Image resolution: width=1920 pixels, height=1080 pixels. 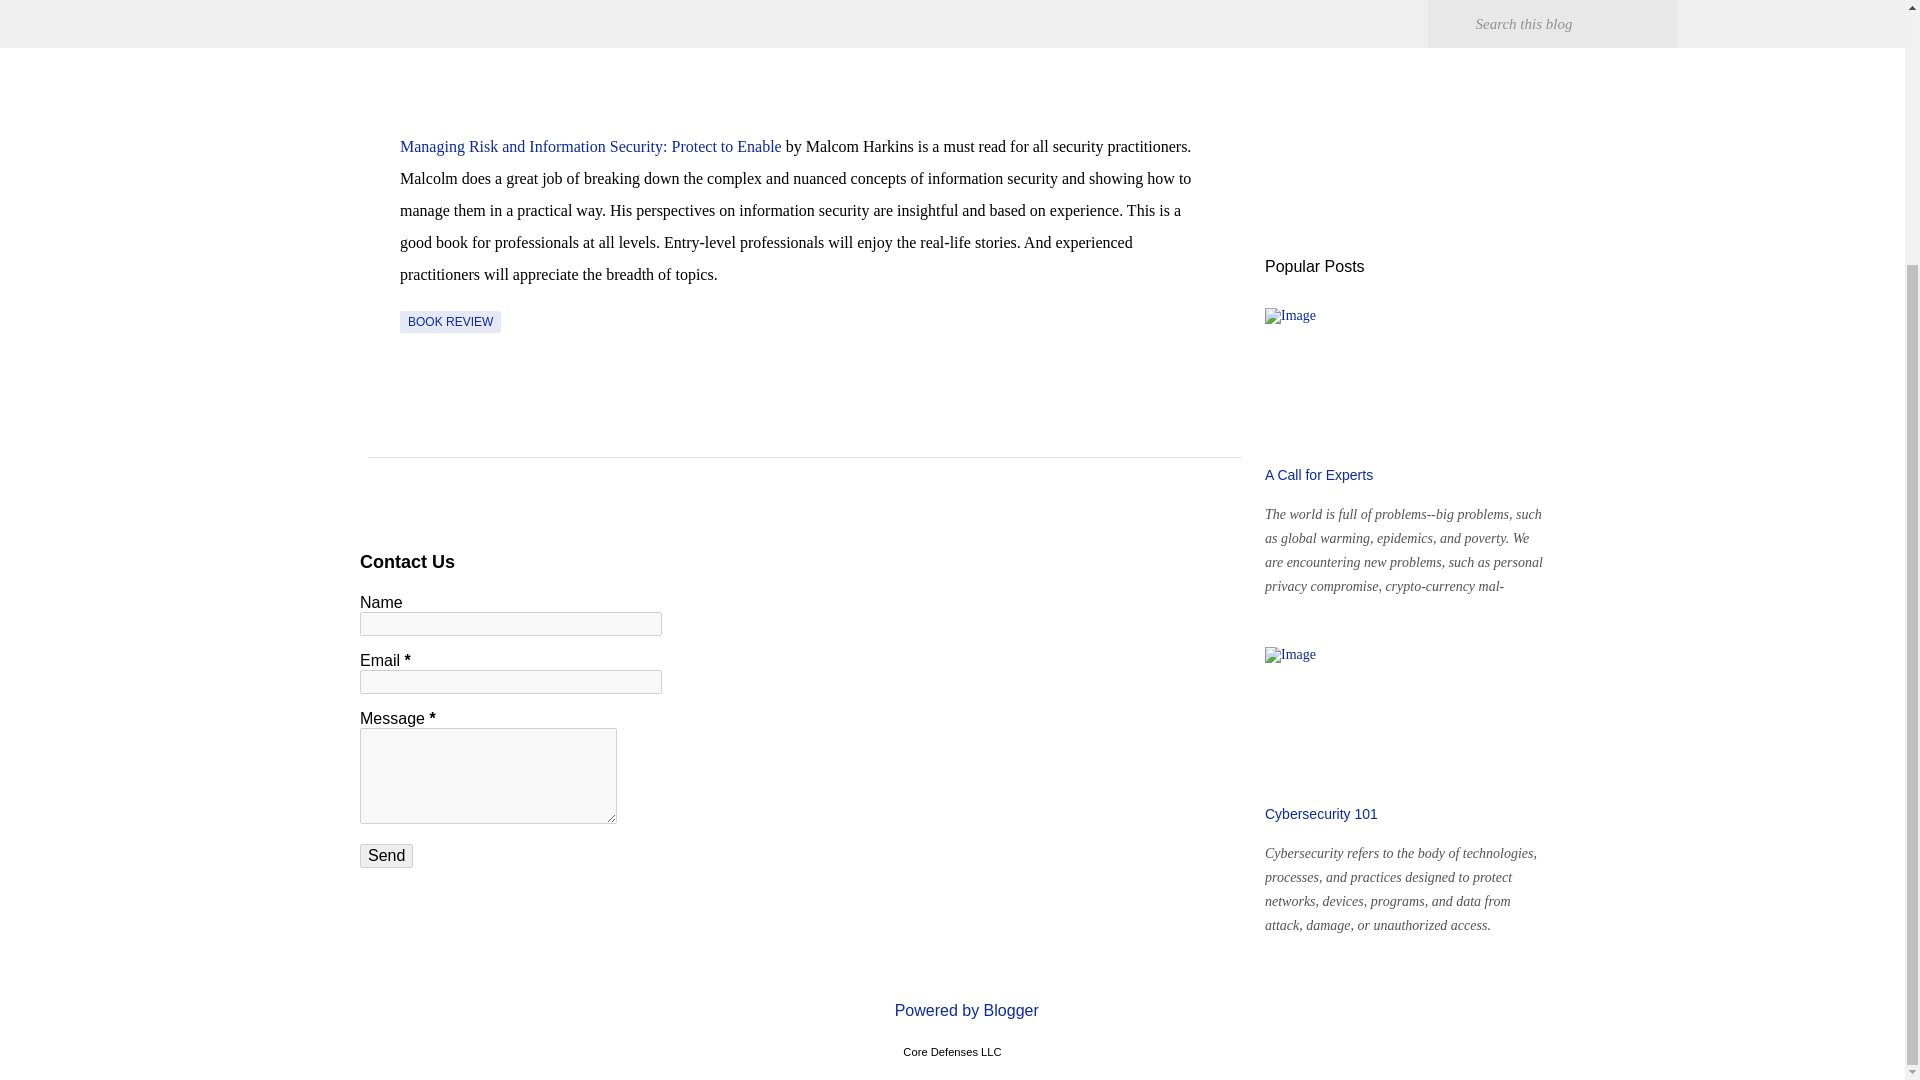 What do you see at coordinates (450, 322) in the screenshot?
I see `BOOK REVIEW` at bounding box center [450, 322].